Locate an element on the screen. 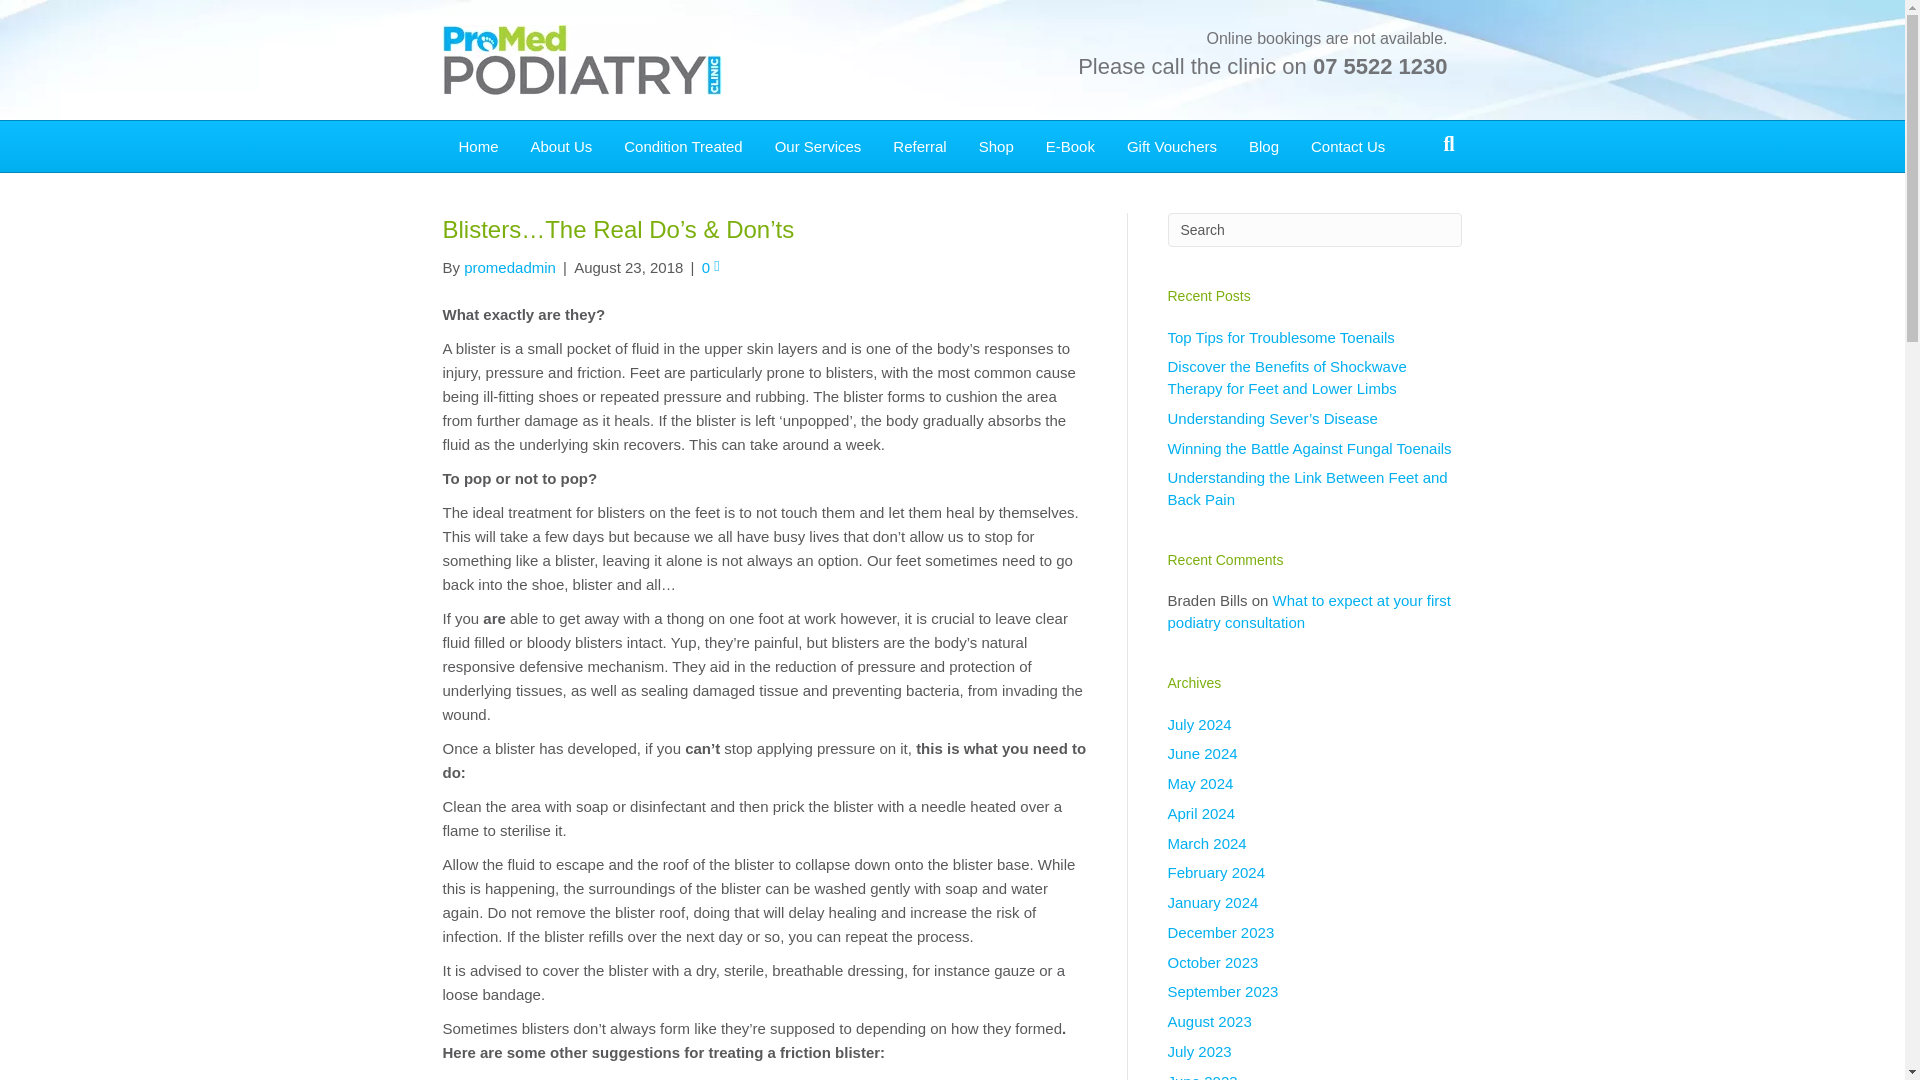 This screenshot has width=1920, height=1080. 07 5522 1230 is located at coordinates (1380, 66).